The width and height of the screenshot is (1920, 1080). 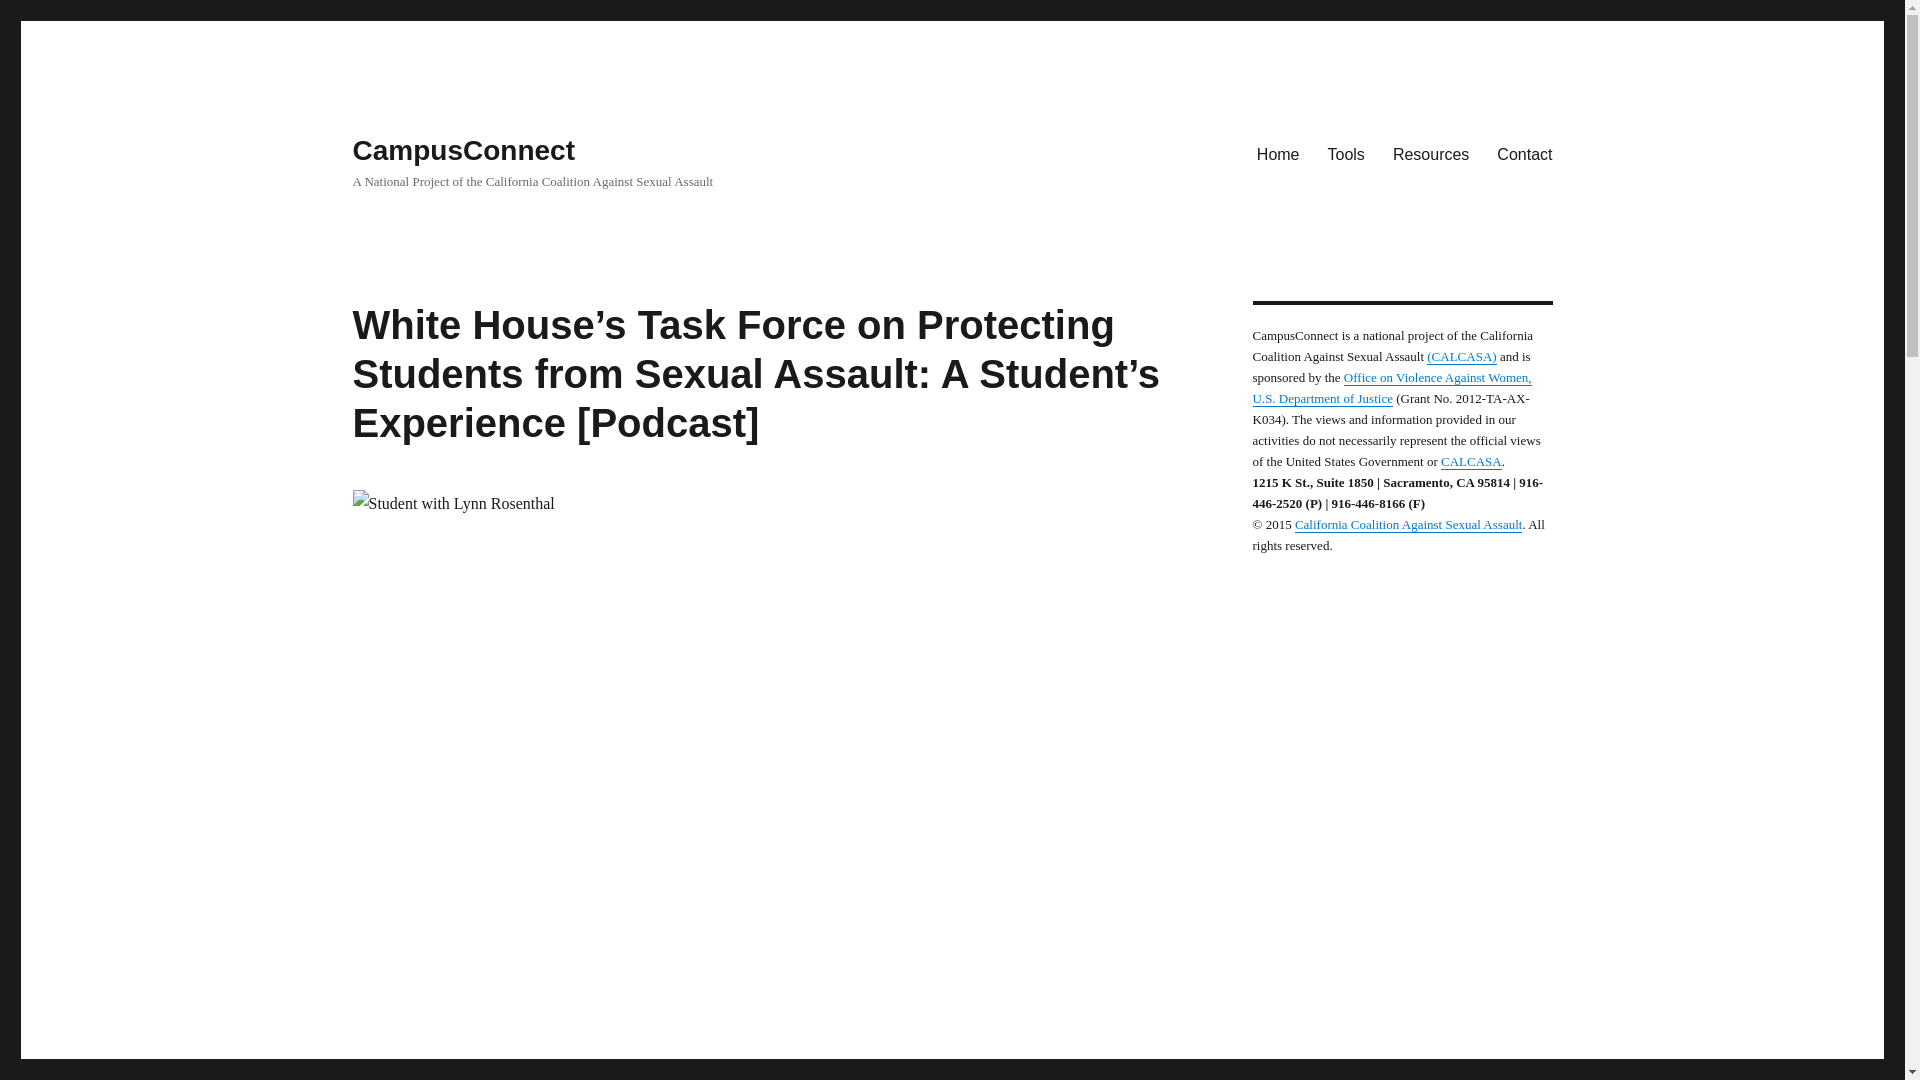 What do you see at coordinates (1346, 153) in the screenshot?
I see `Tools` at bounding box center [1346, 153].